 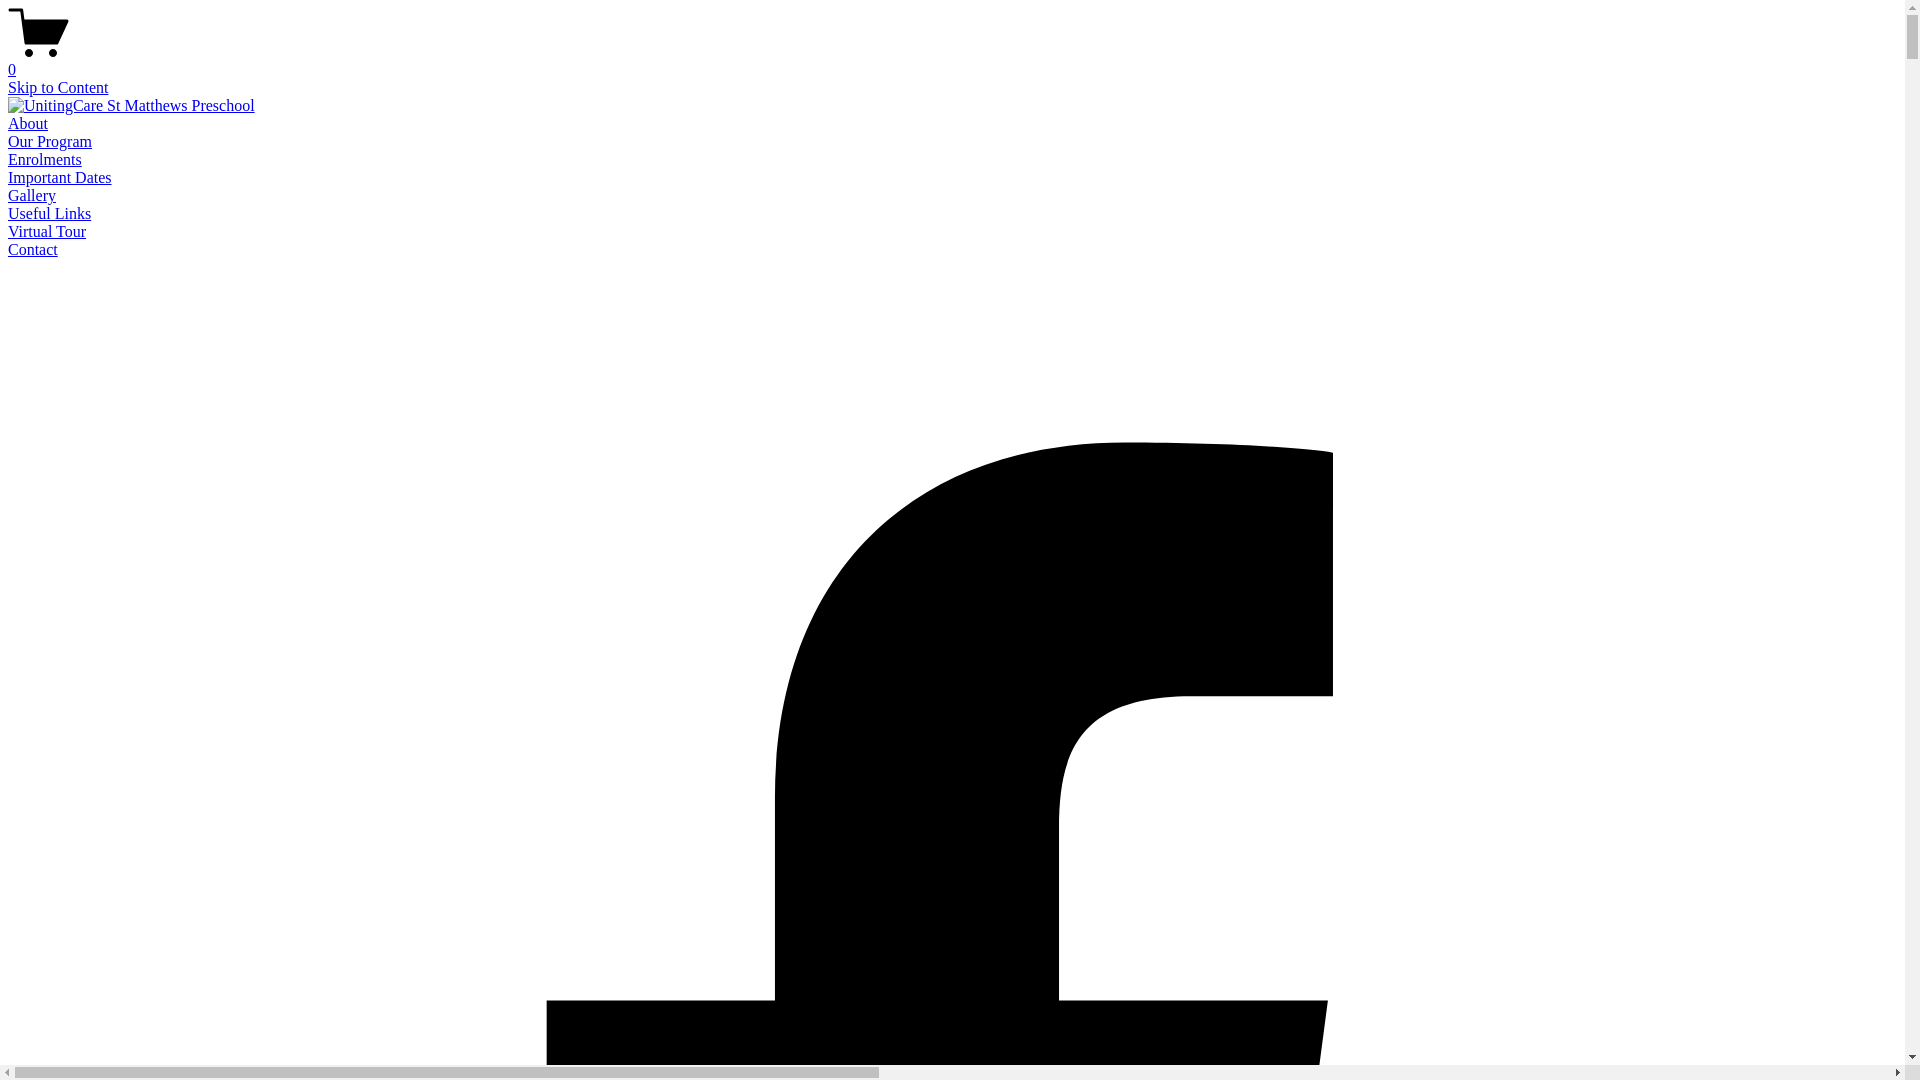 I want to click on Skip to Content, so click(x=58, y=88).